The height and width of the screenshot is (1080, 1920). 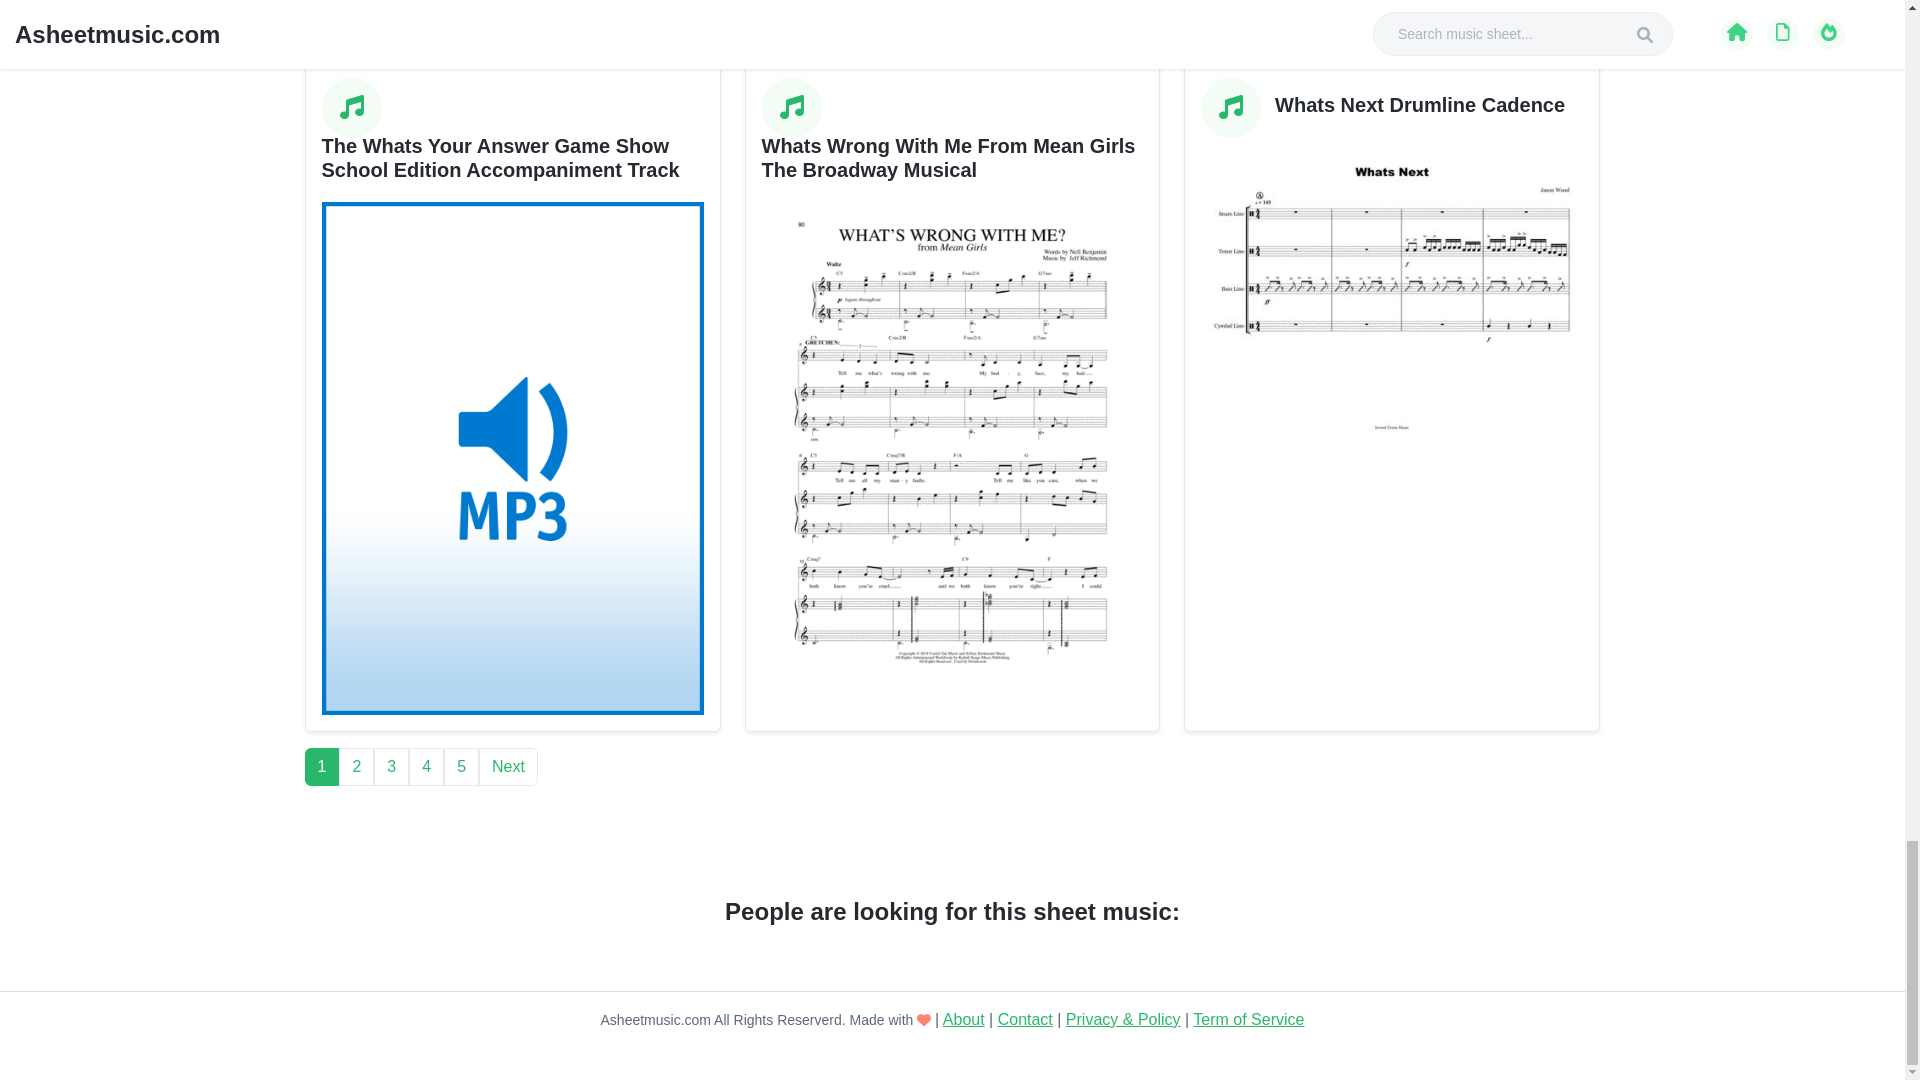 What do you see at coordinates (1248, 1019) in the screenshot?
I see `Term of Service` at bounding box center [1248, 1019].